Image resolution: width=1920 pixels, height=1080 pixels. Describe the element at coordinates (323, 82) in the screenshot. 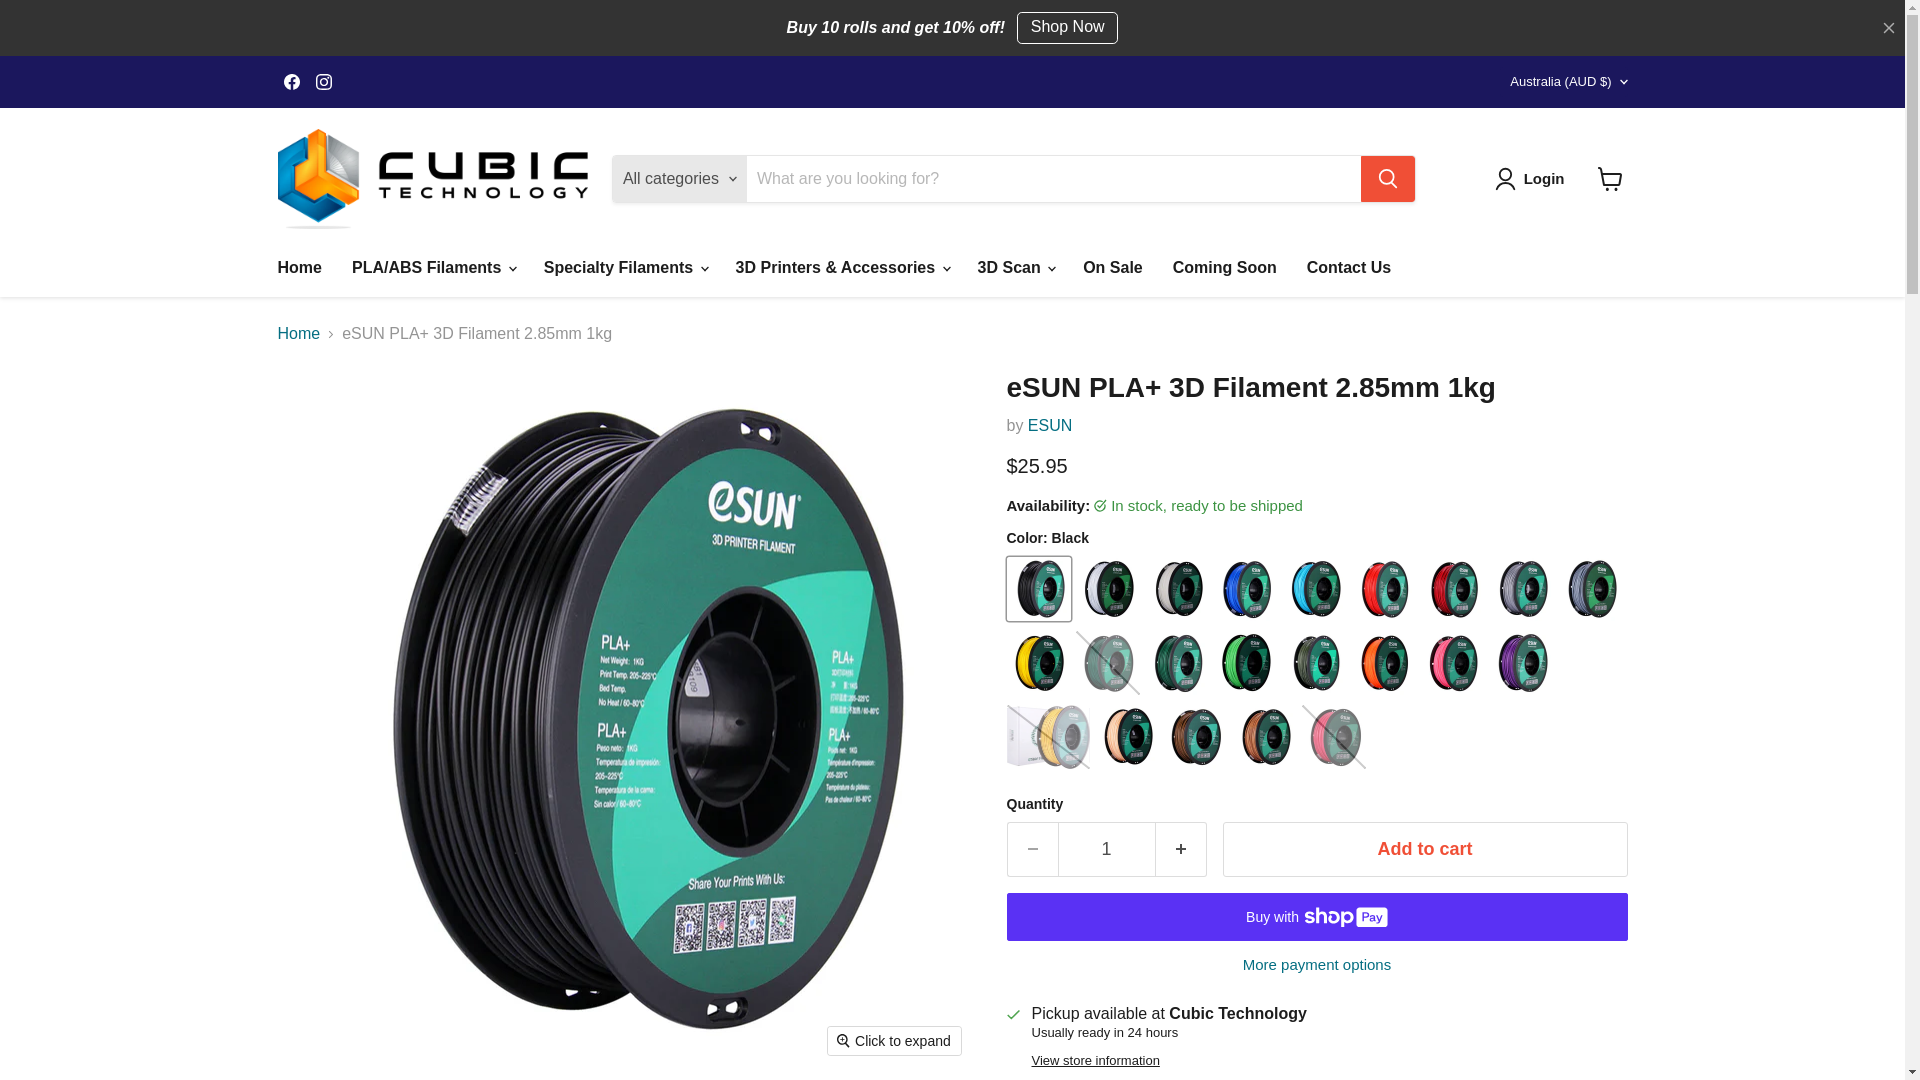

I see `Find us on Instagram` at that location.